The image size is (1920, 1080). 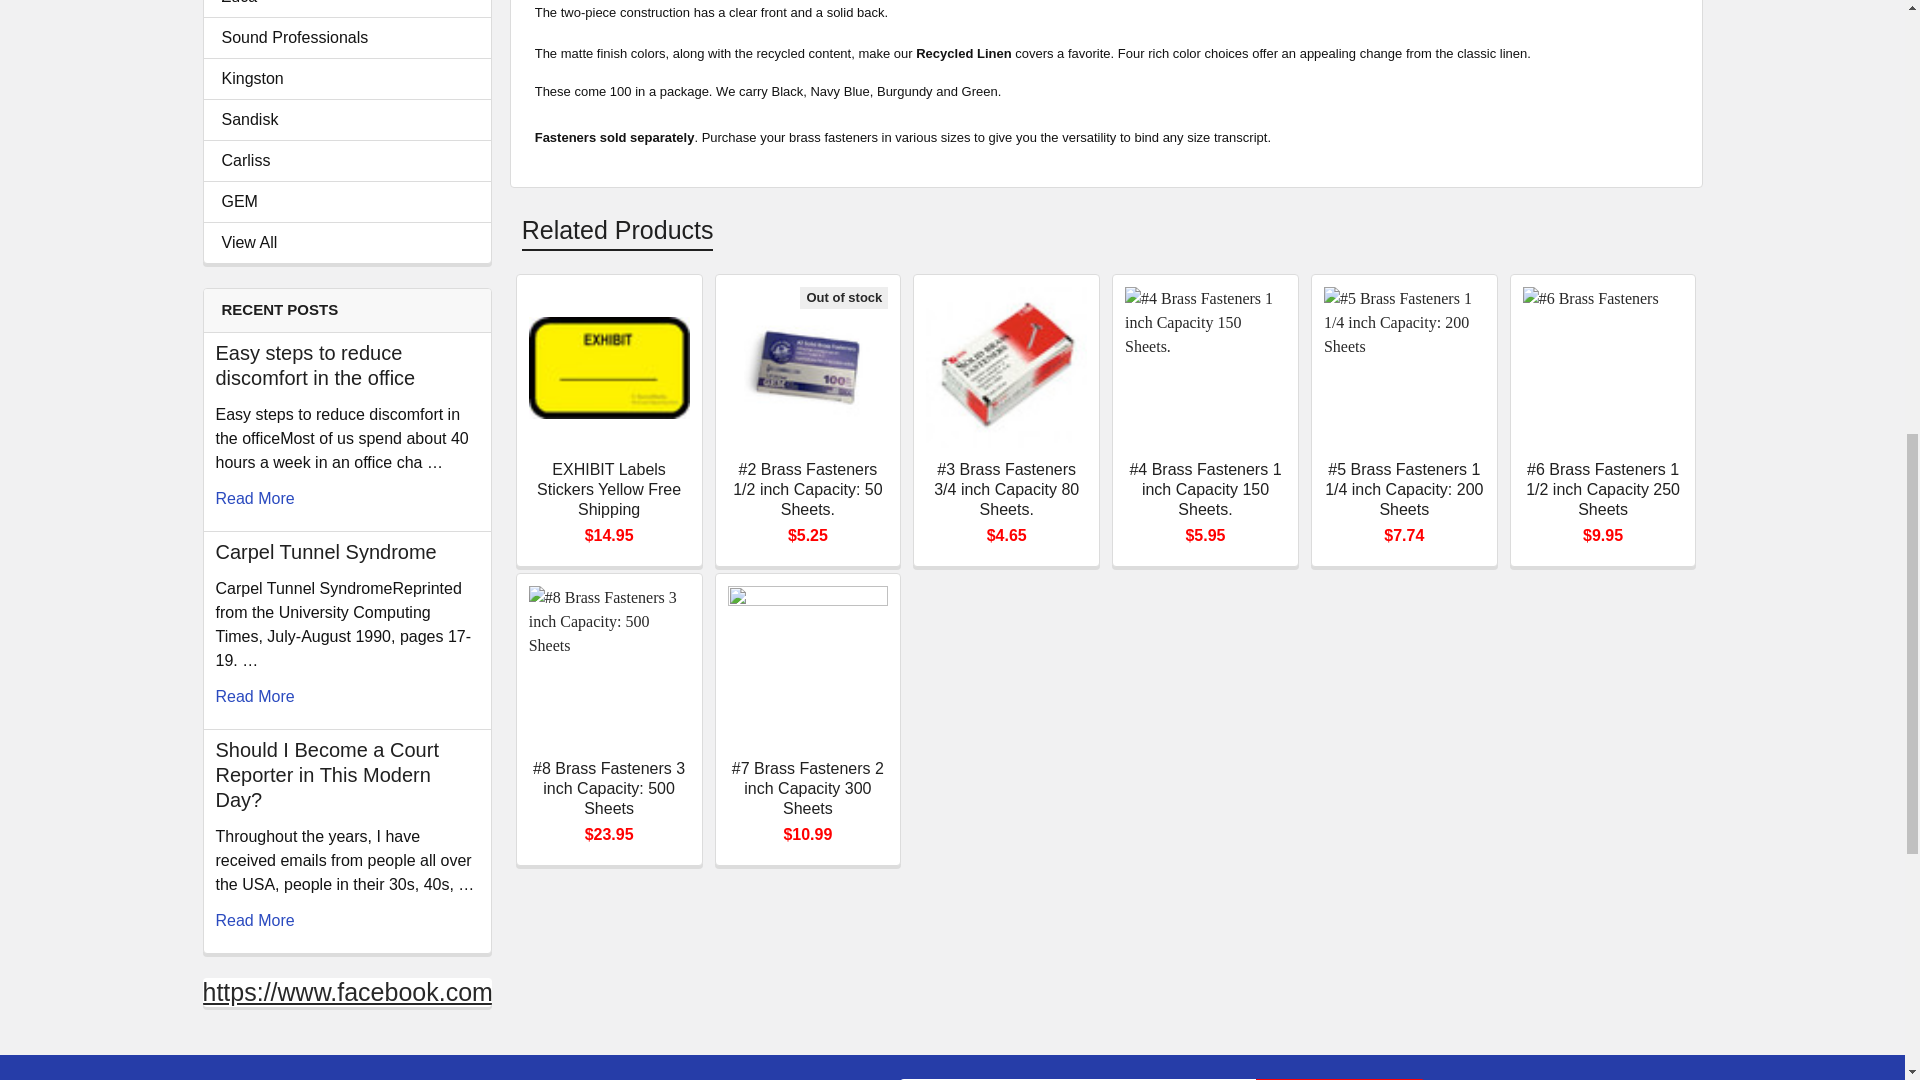 What do you see at coordinates (347, 78) in the screenshot?
I see `Kingston` at bounding box center [347, 78].